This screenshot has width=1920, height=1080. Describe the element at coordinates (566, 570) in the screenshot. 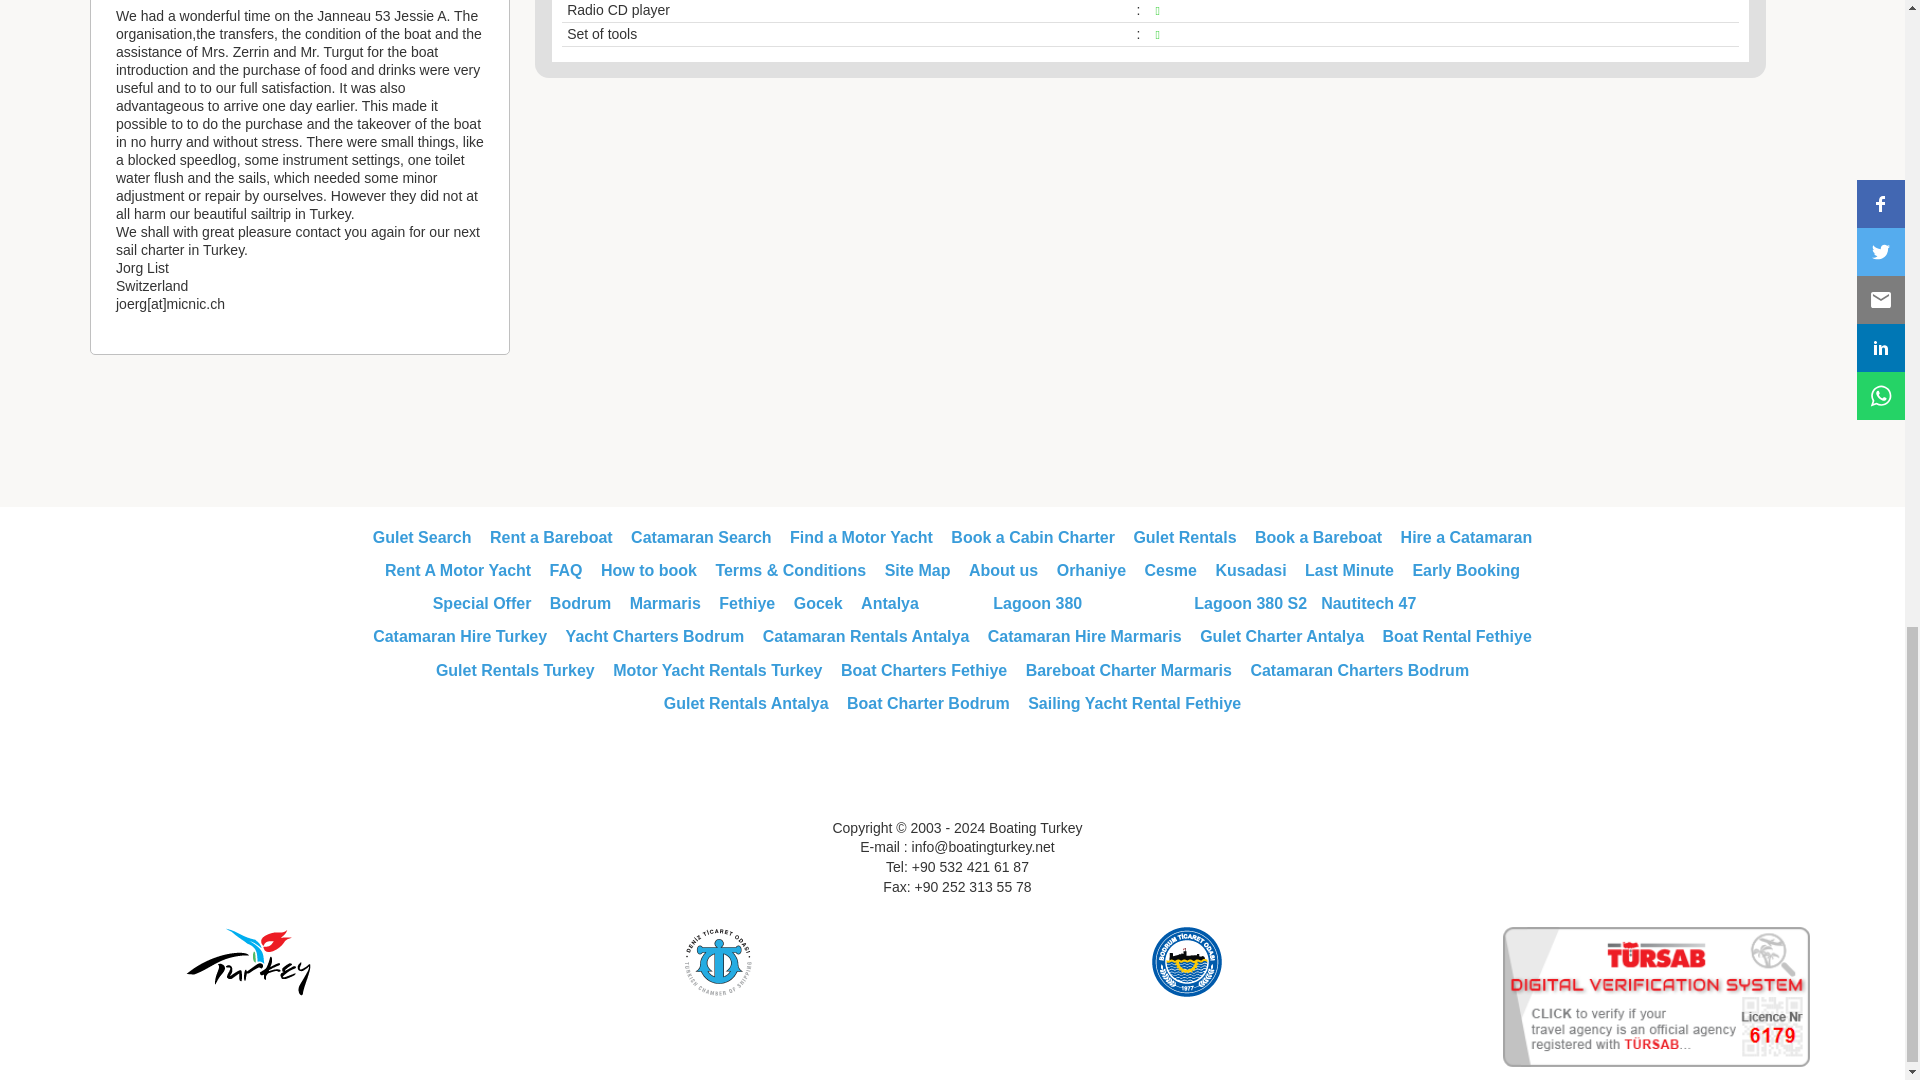

I see `FAQ` at that location.